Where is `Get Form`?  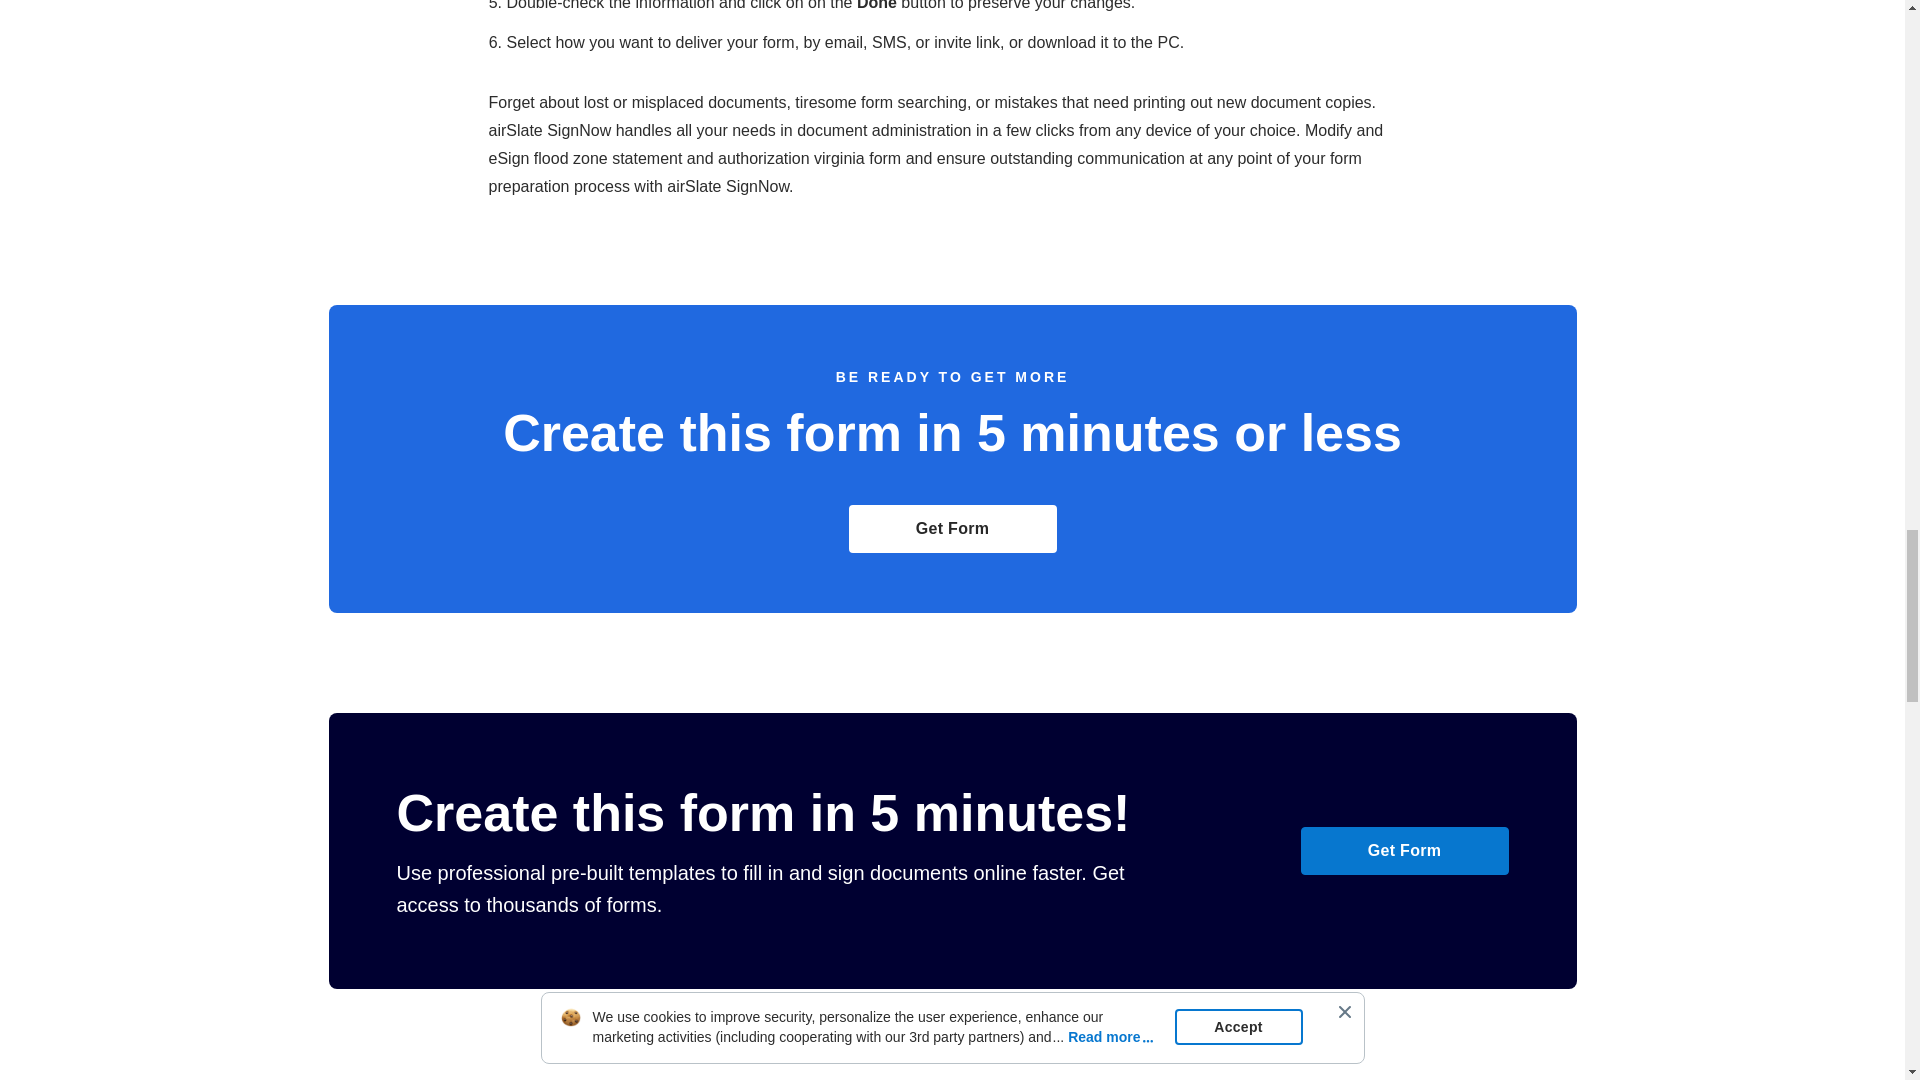 Get Form is located at coordinates (1403, 850).